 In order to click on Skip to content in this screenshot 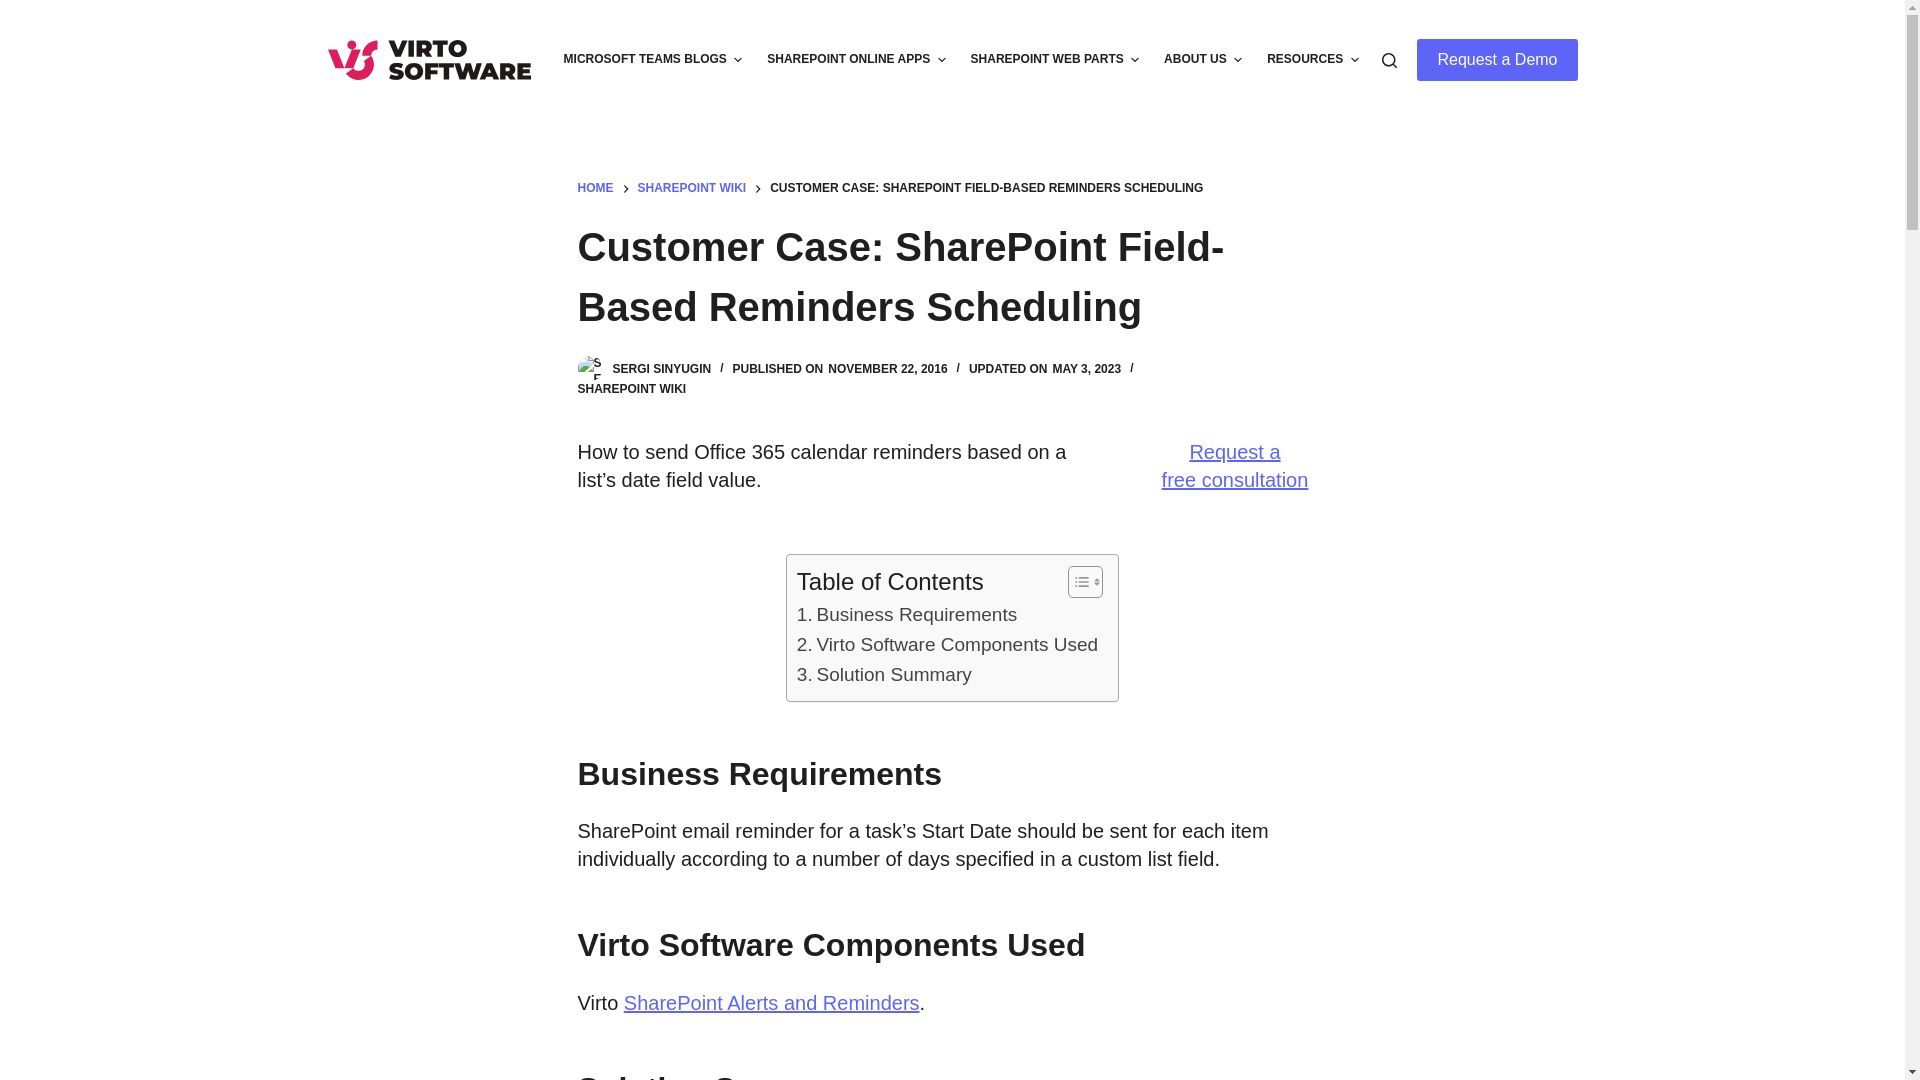, I will do `click(20, 10)`.